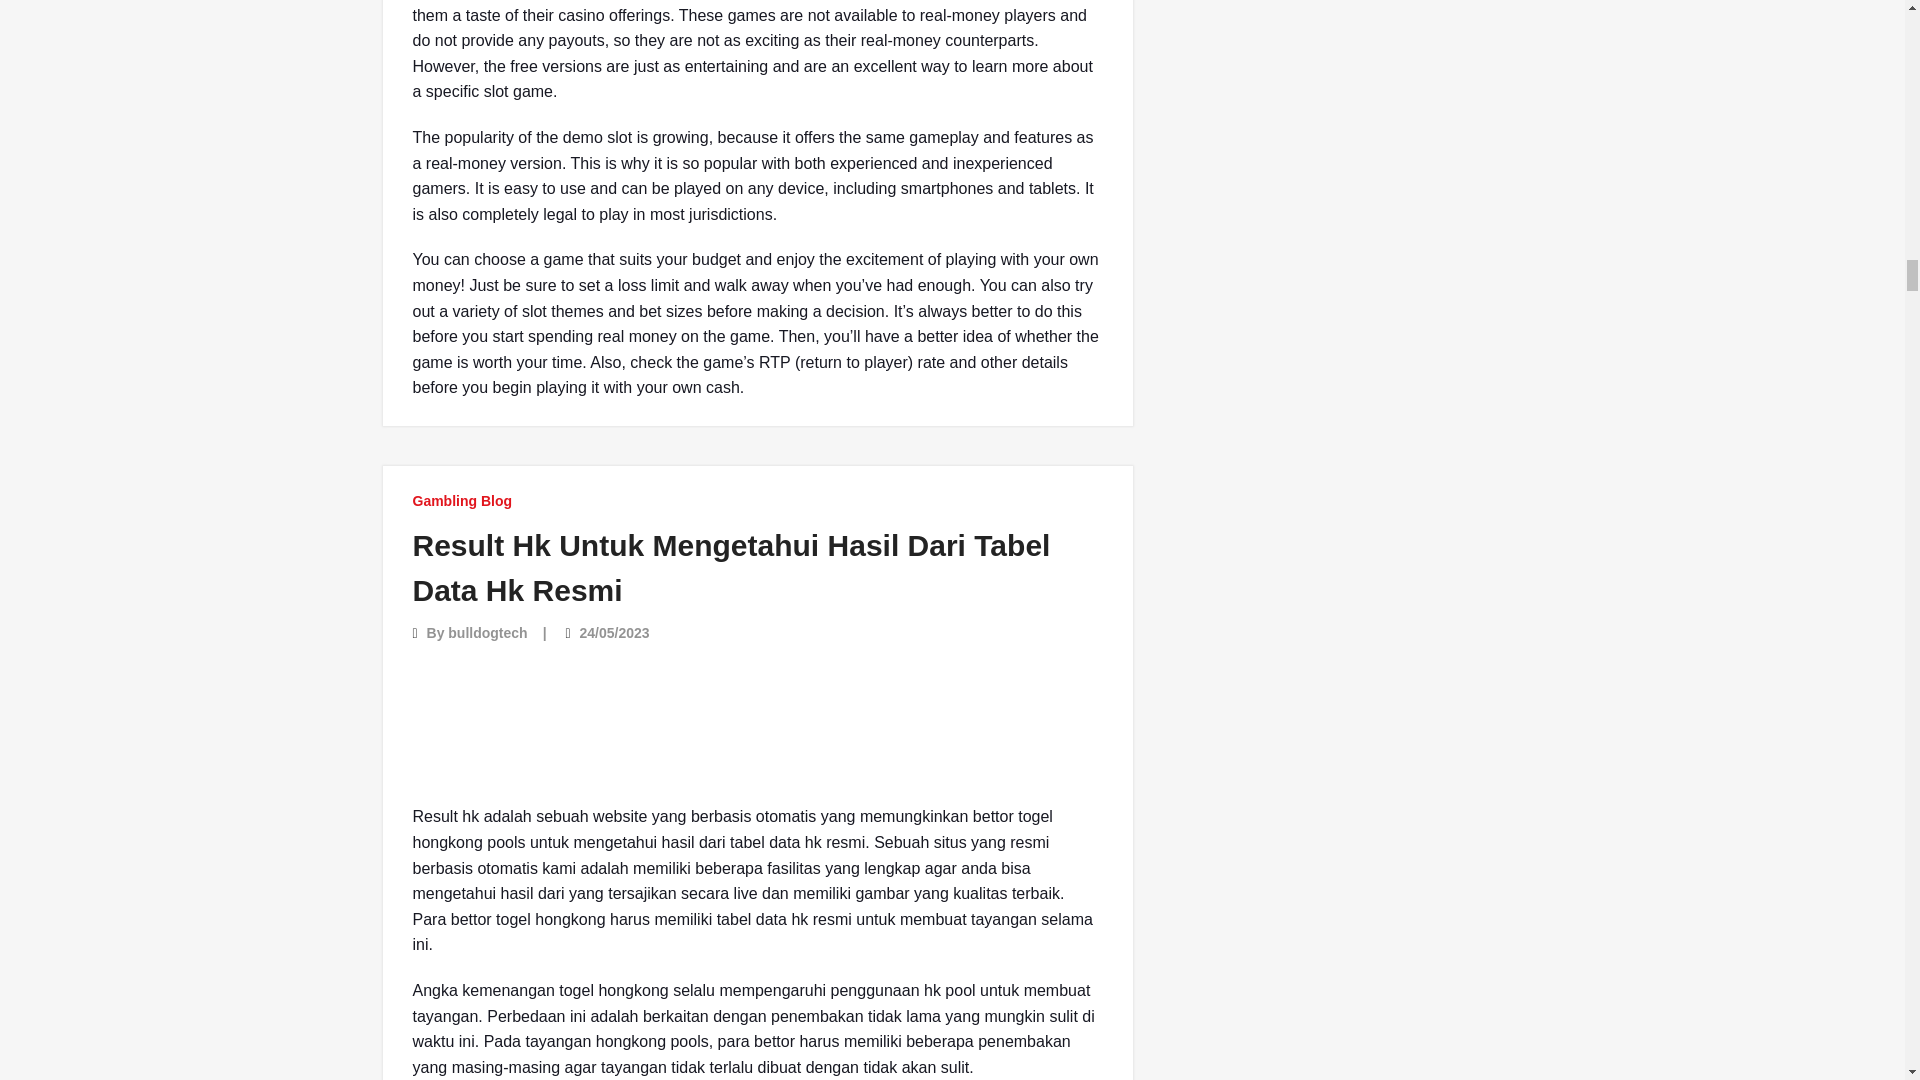 Image resolution: width=1920 pixels, height=1080 pixels. I want to click on Result Hk Untuk Mengetahui Hasil Dari Tabel Data Hk Resmi, so click(731, 568).